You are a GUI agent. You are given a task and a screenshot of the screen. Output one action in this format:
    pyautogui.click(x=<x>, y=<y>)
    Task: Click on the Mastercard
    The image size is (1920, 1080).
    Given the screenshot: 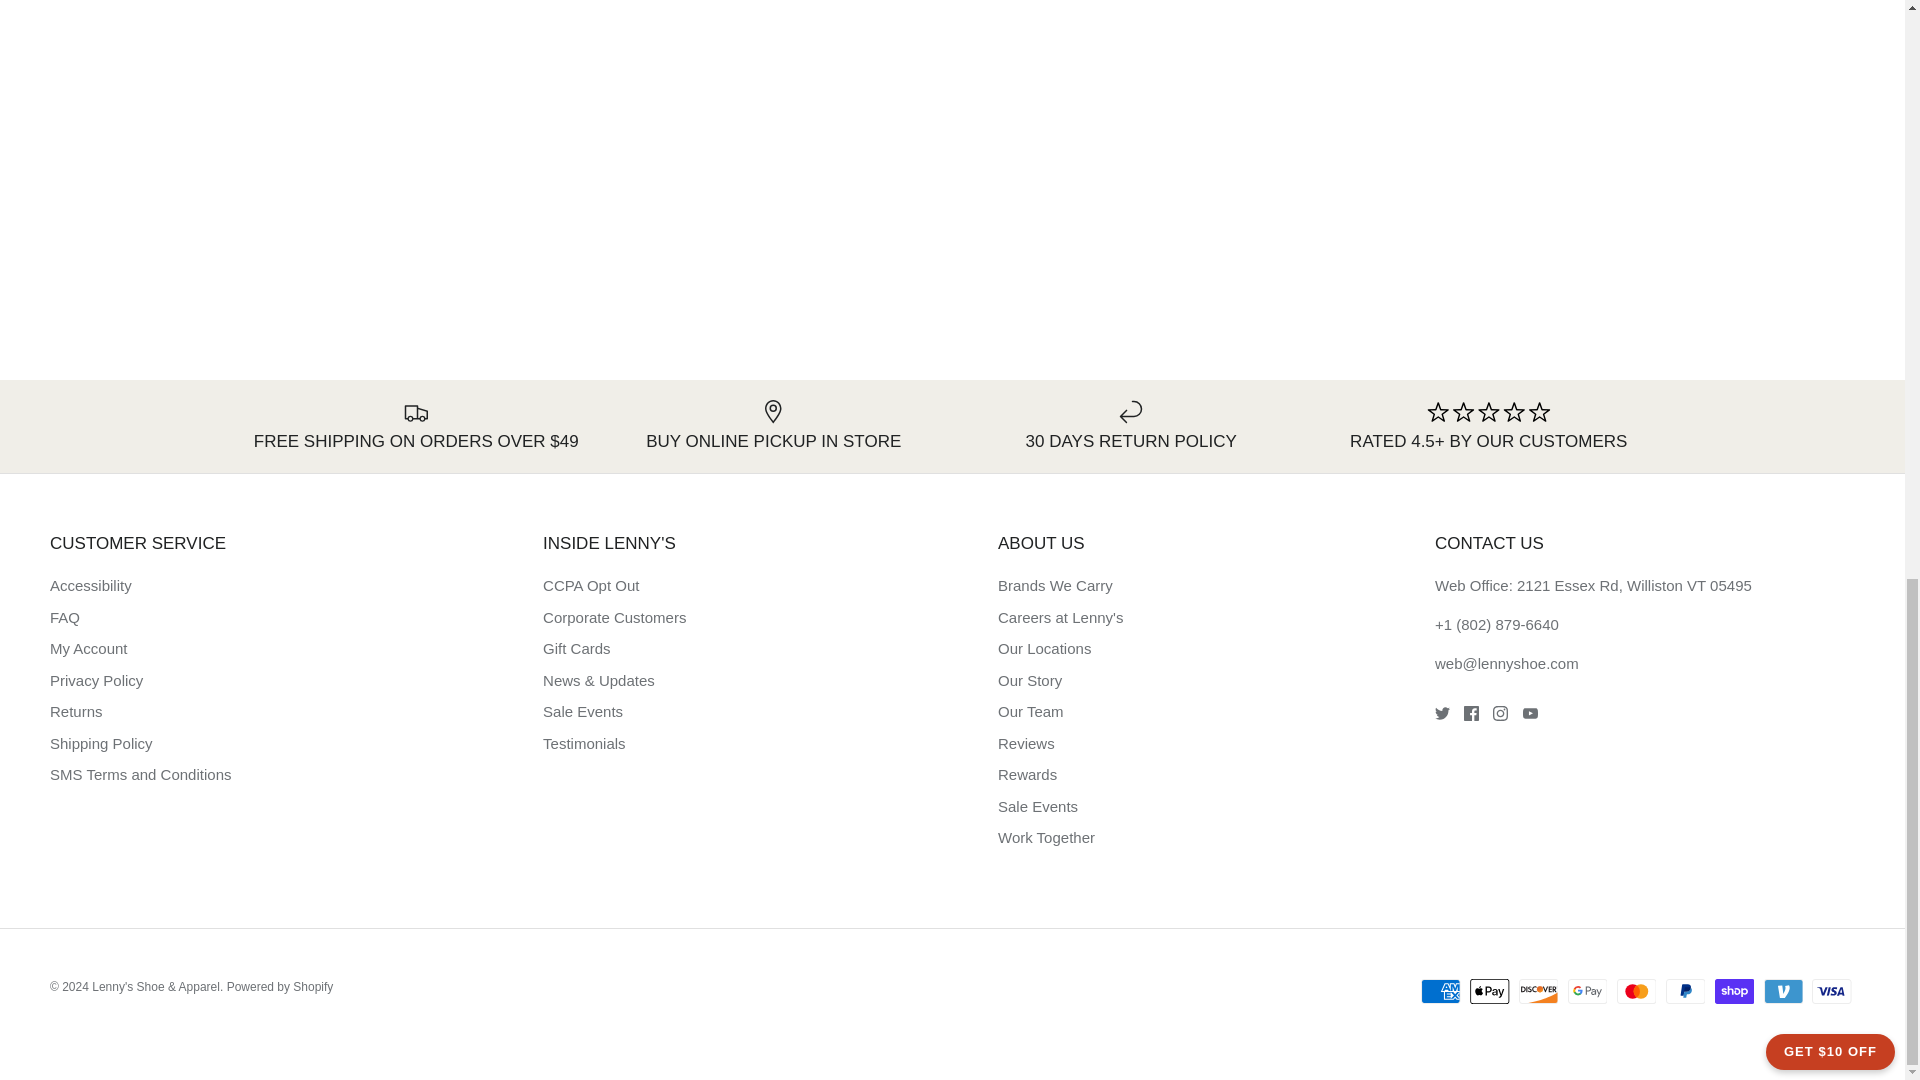 What is the action you would take?
    pyautogui.click(x=1636, y=991)
    